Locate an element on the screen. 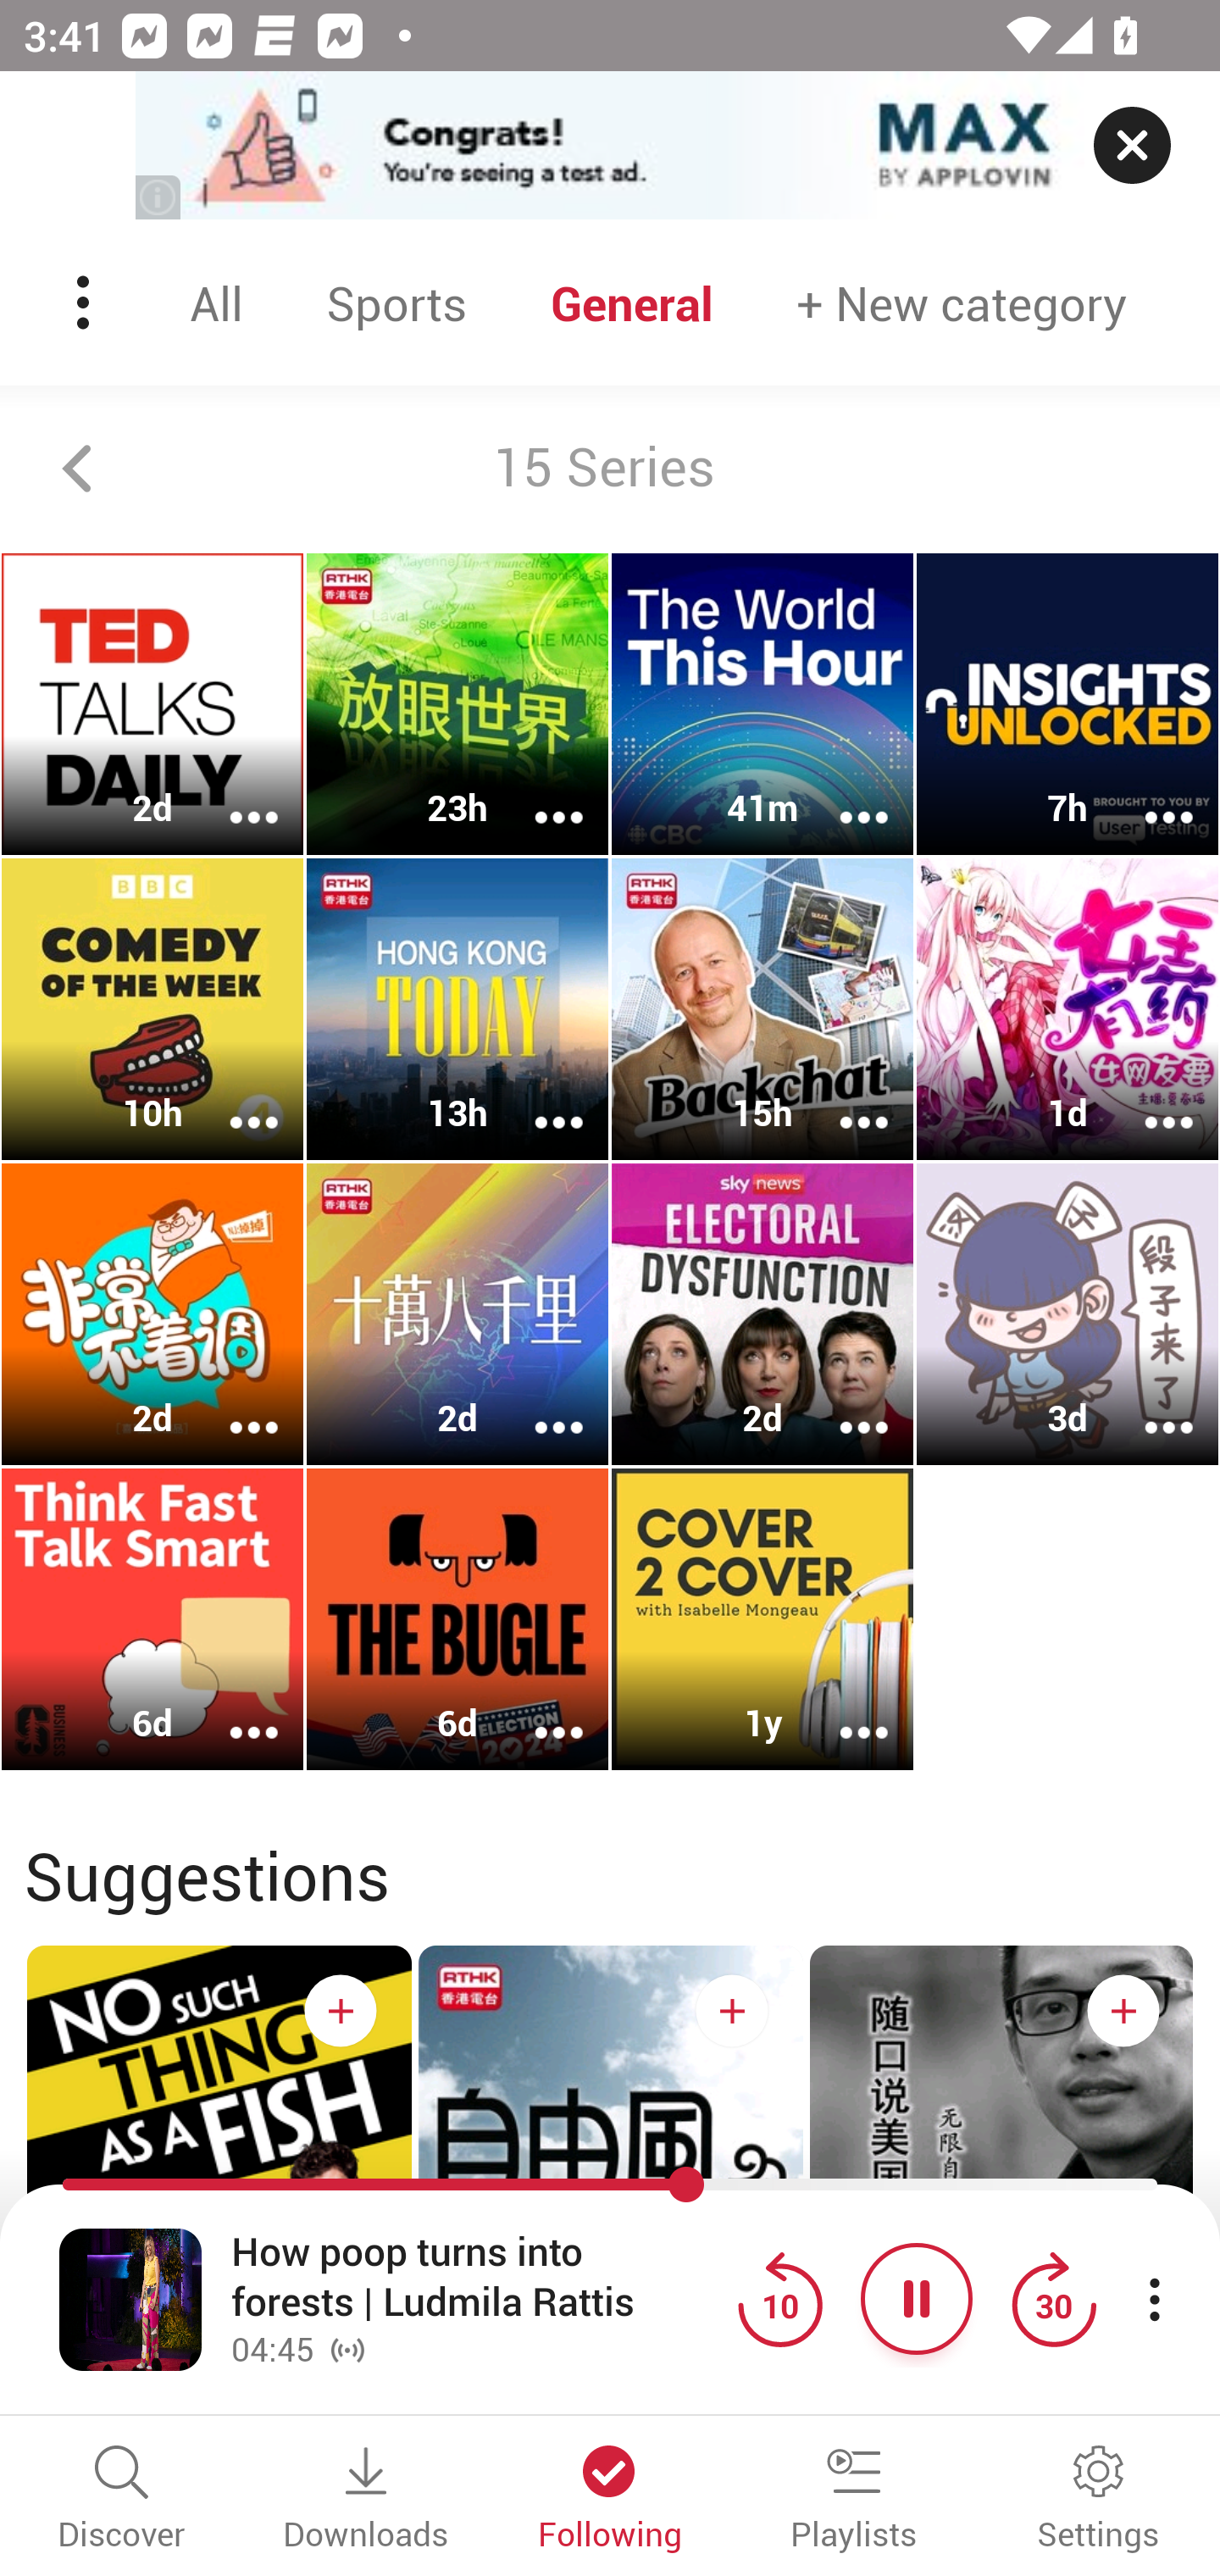 This screenshot has height=2576, width=1220. Hong Kong Today 13h More options More options is located at coordinates (457, 1010).